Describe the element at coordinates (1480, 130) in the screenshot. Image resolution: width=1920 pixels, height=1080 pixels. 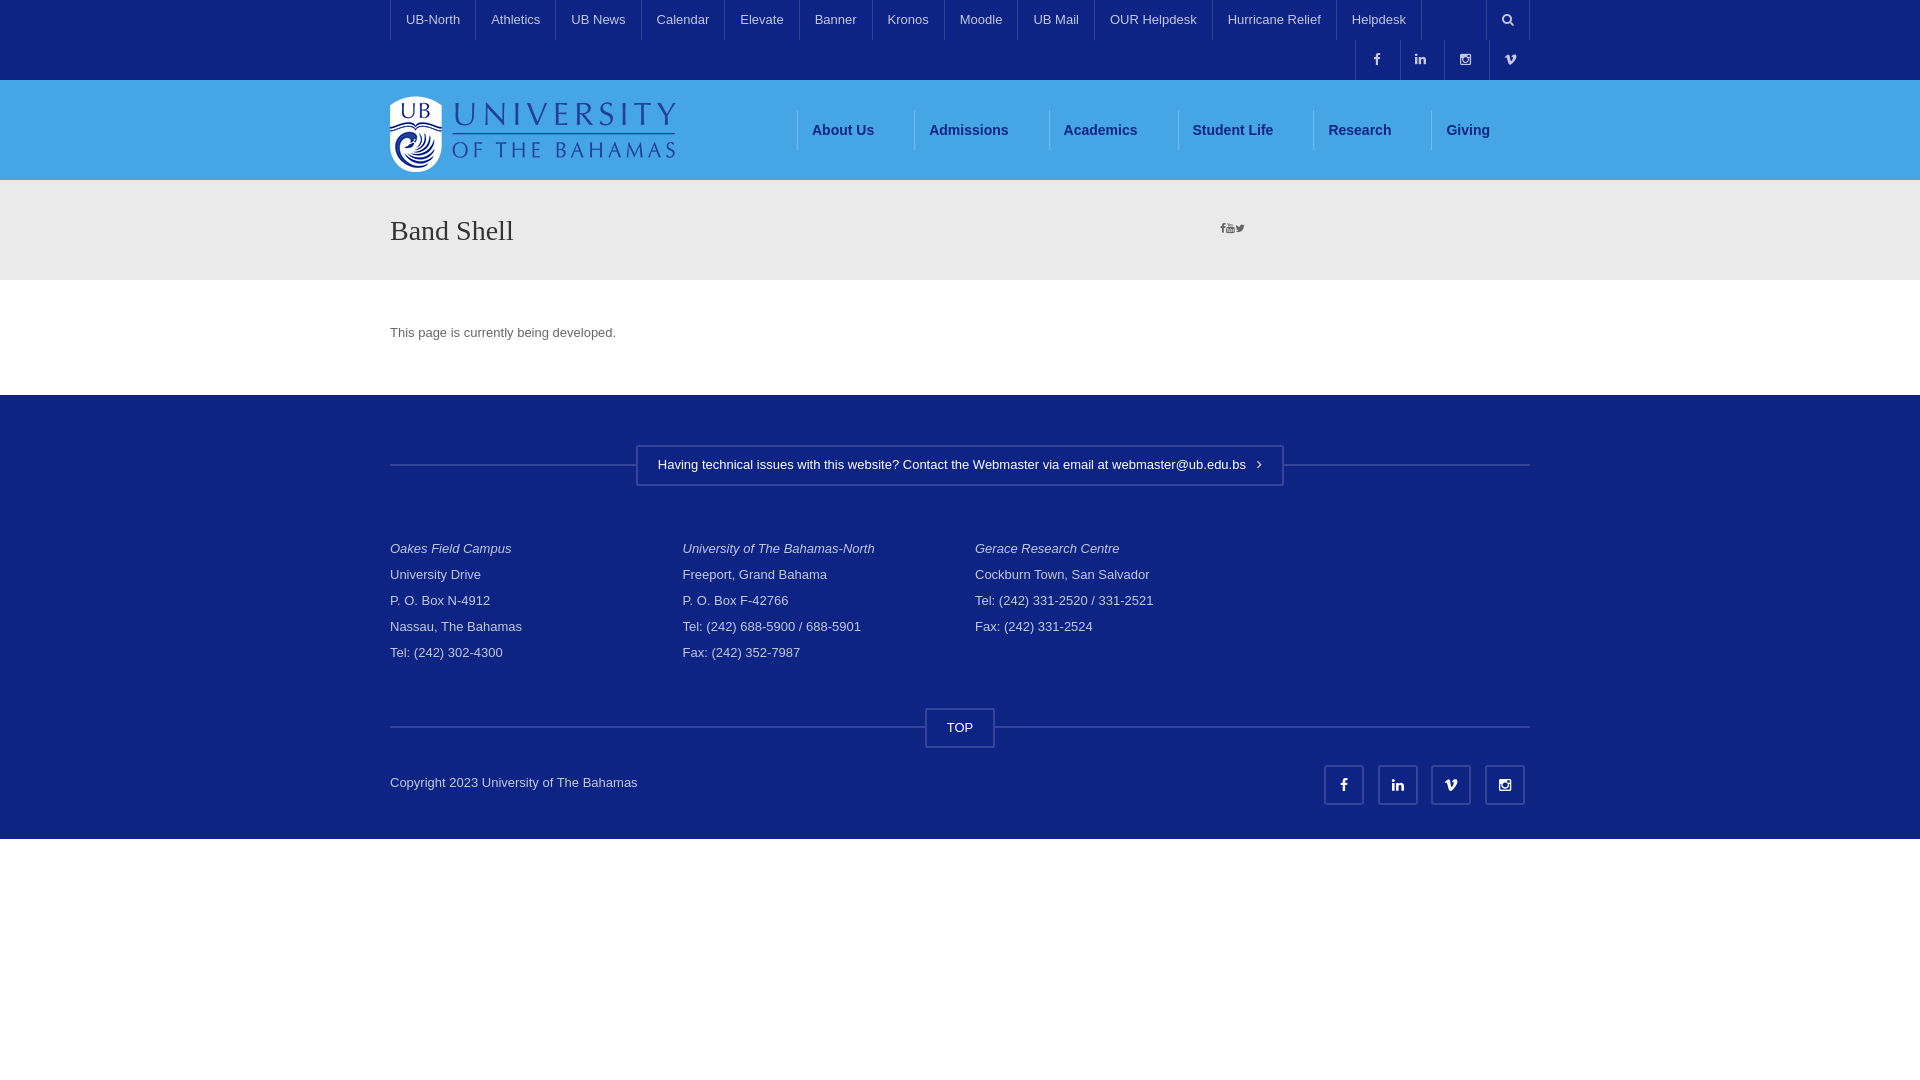
I see `Giving` at that location.